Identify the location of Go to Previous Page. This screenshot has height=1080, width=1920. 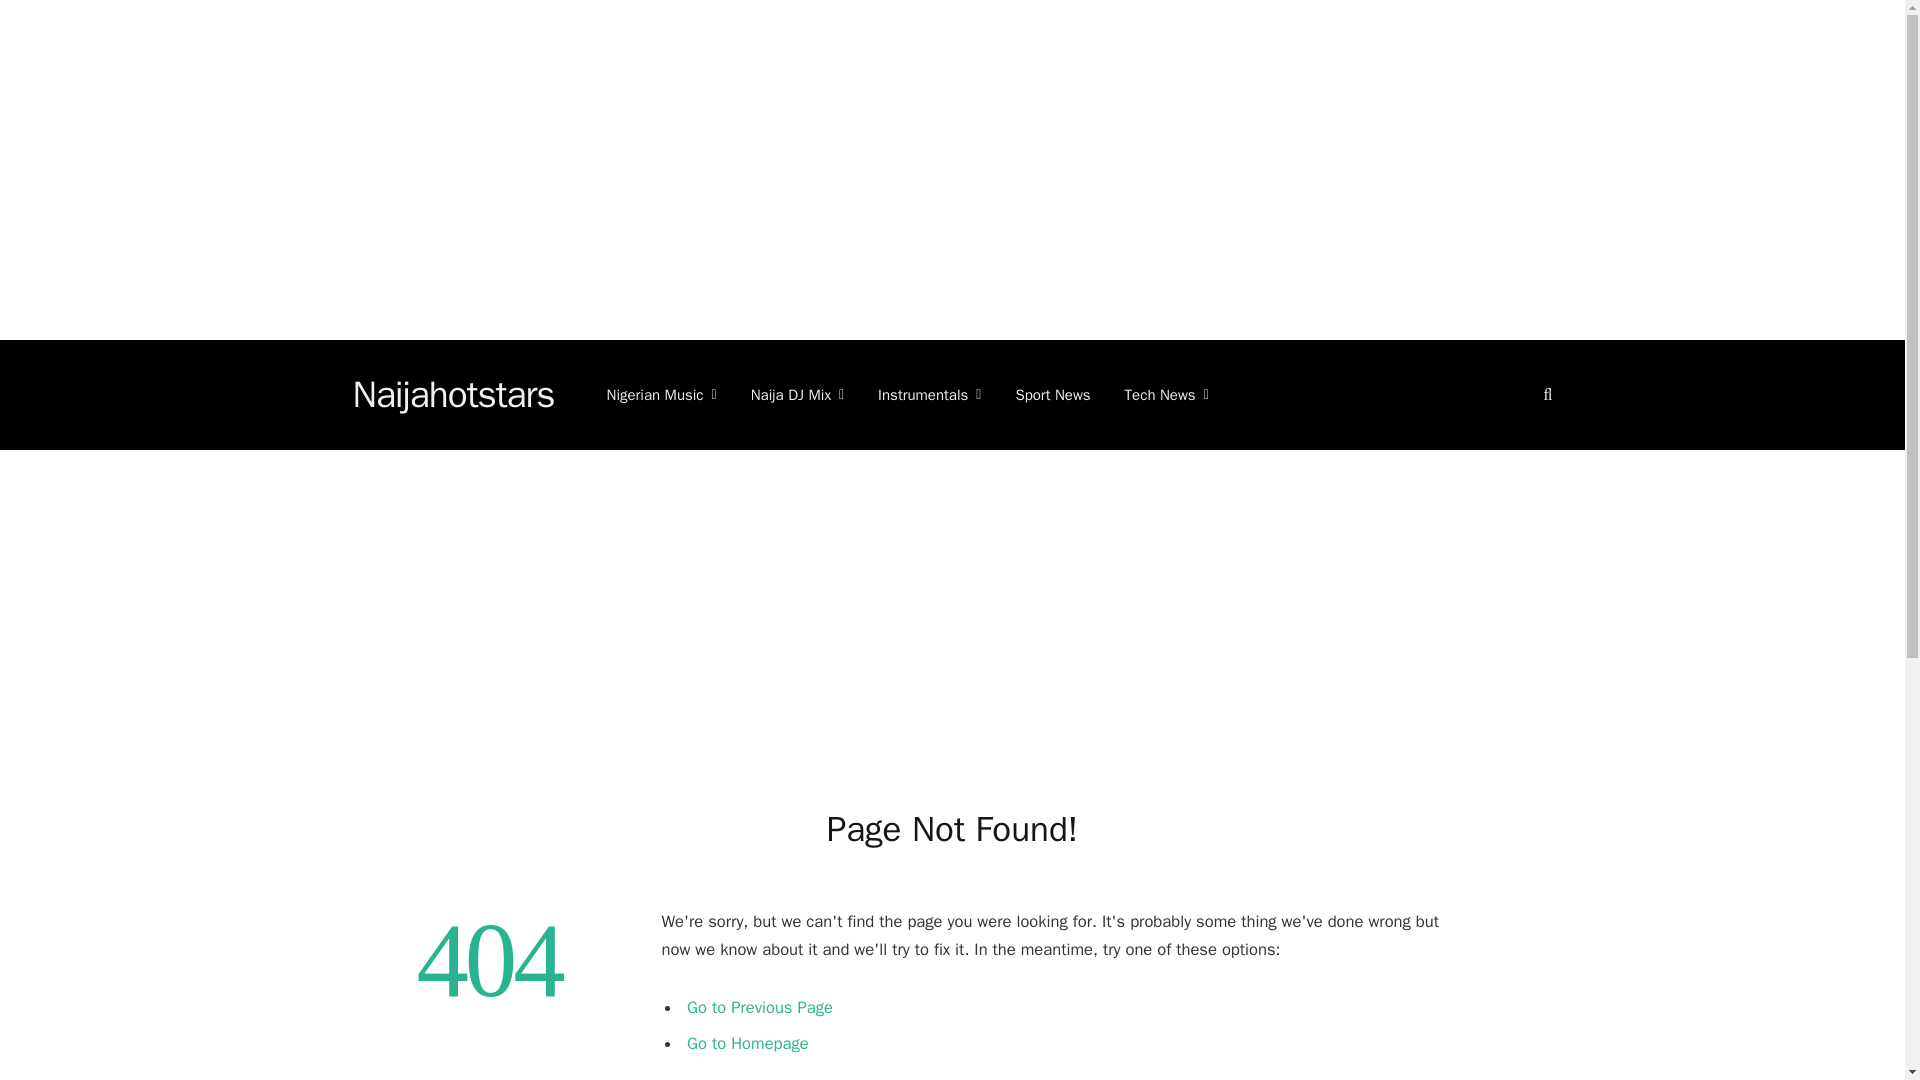
(760, 1007).